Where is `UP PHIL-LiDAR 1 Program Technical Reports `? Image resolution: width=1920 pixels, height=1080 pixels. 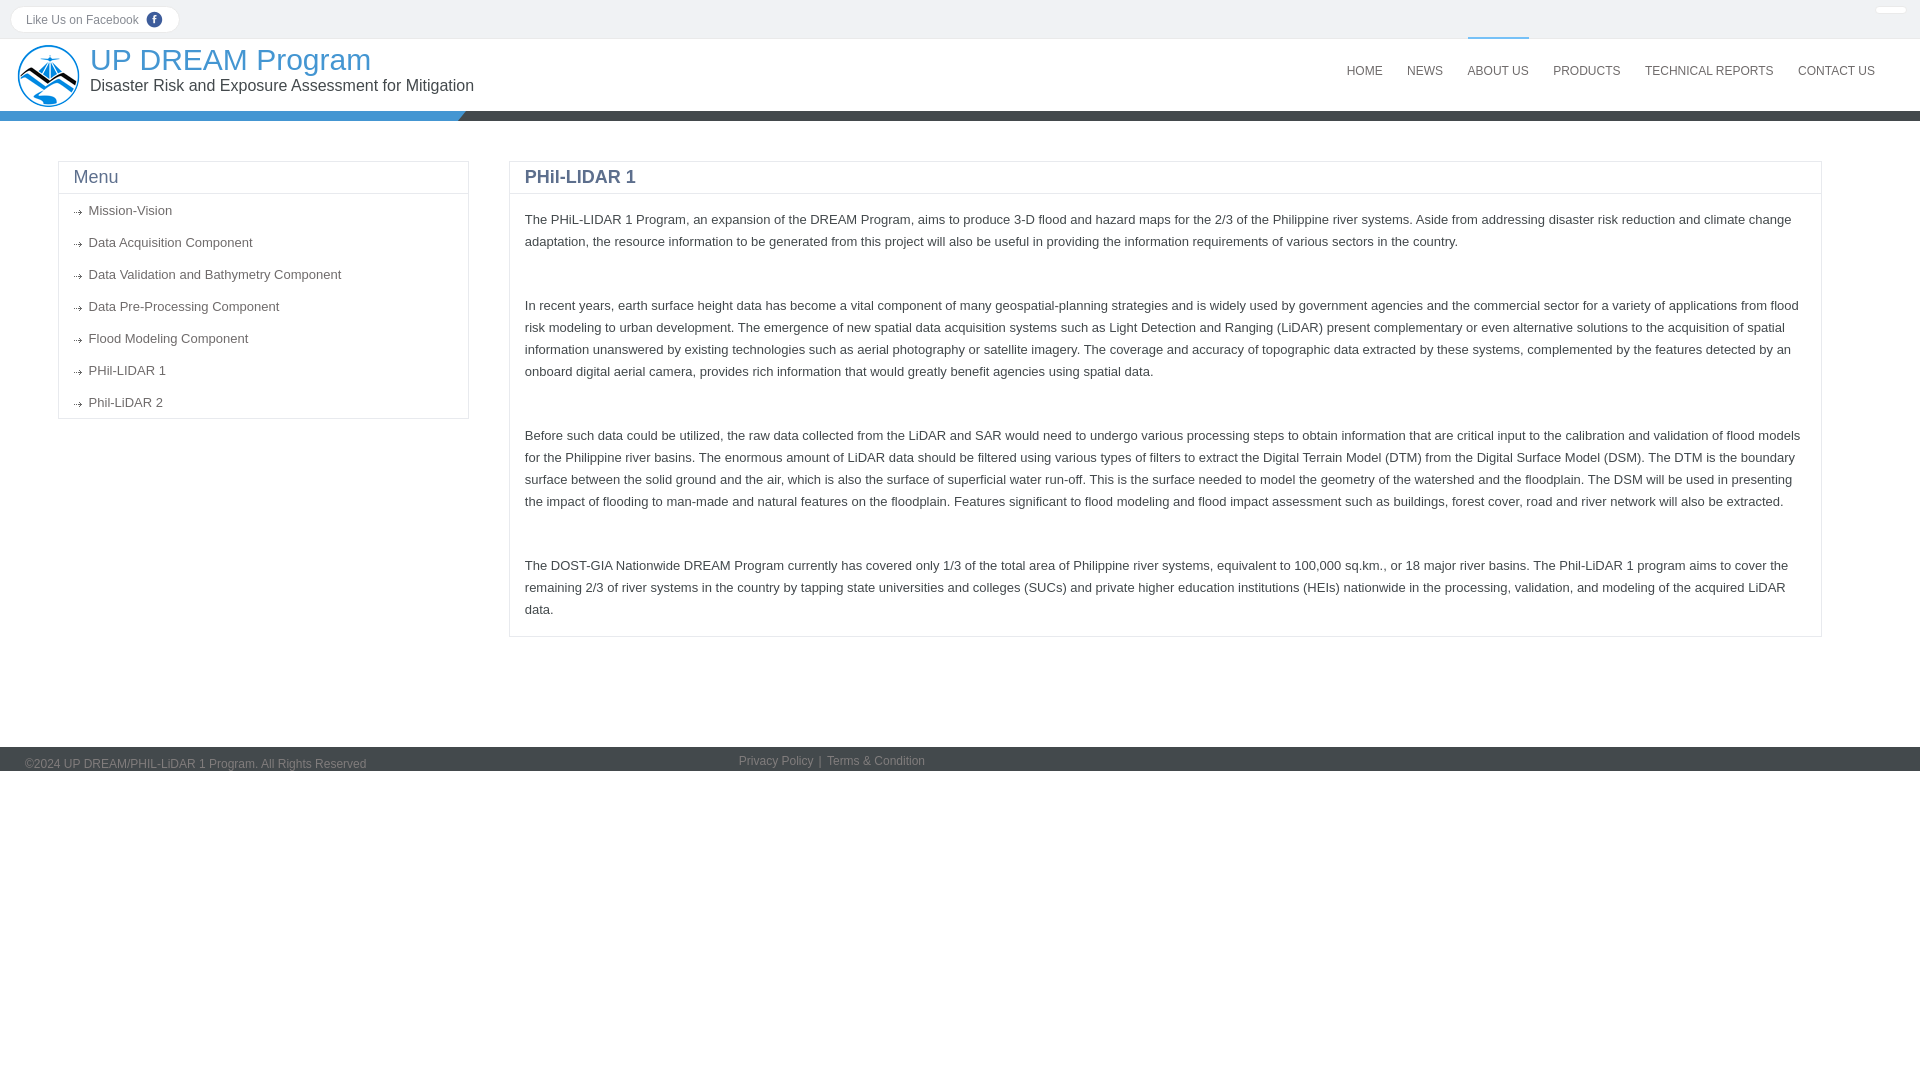 UP PHIL-LiDAR 1 Program Technical Reports  is located at coordinates (1710, 58).